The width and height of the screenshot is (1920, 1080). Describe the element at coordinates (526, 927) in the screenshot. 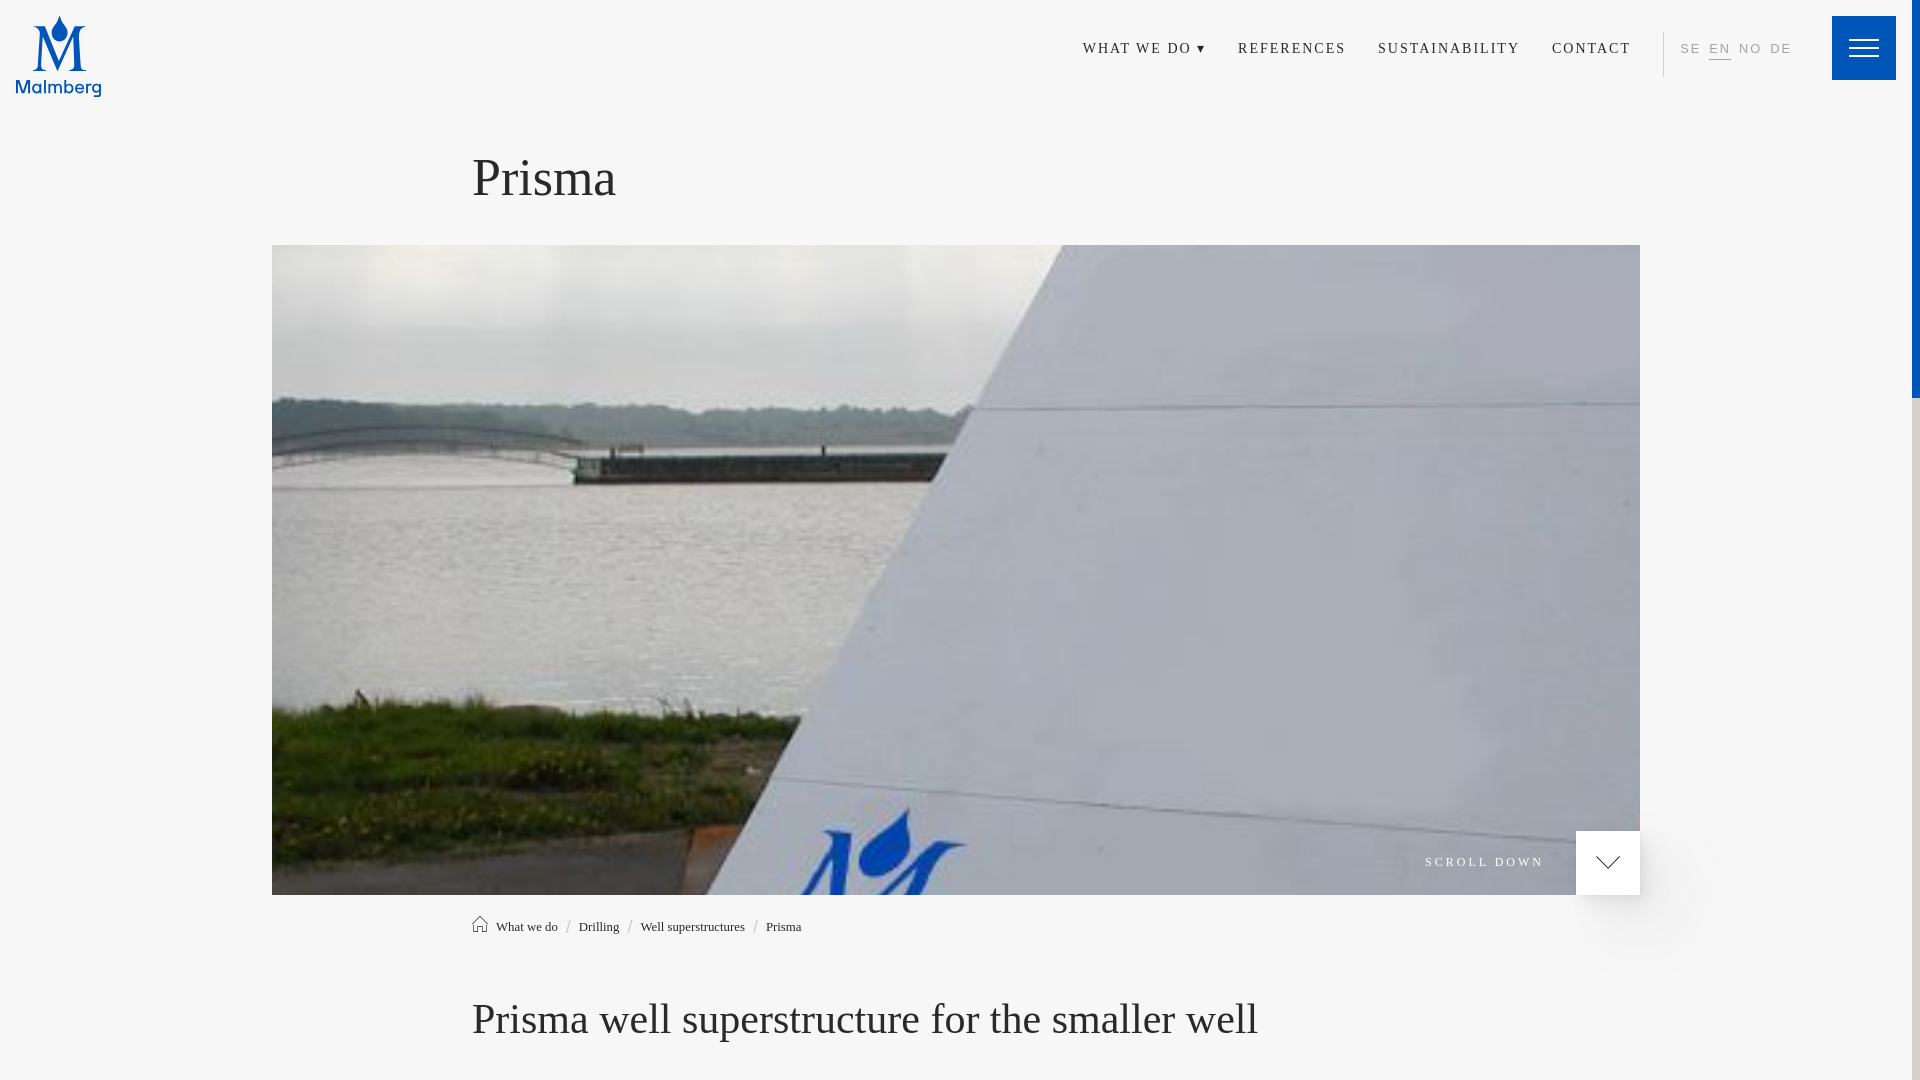

I see `What we do` at that location.